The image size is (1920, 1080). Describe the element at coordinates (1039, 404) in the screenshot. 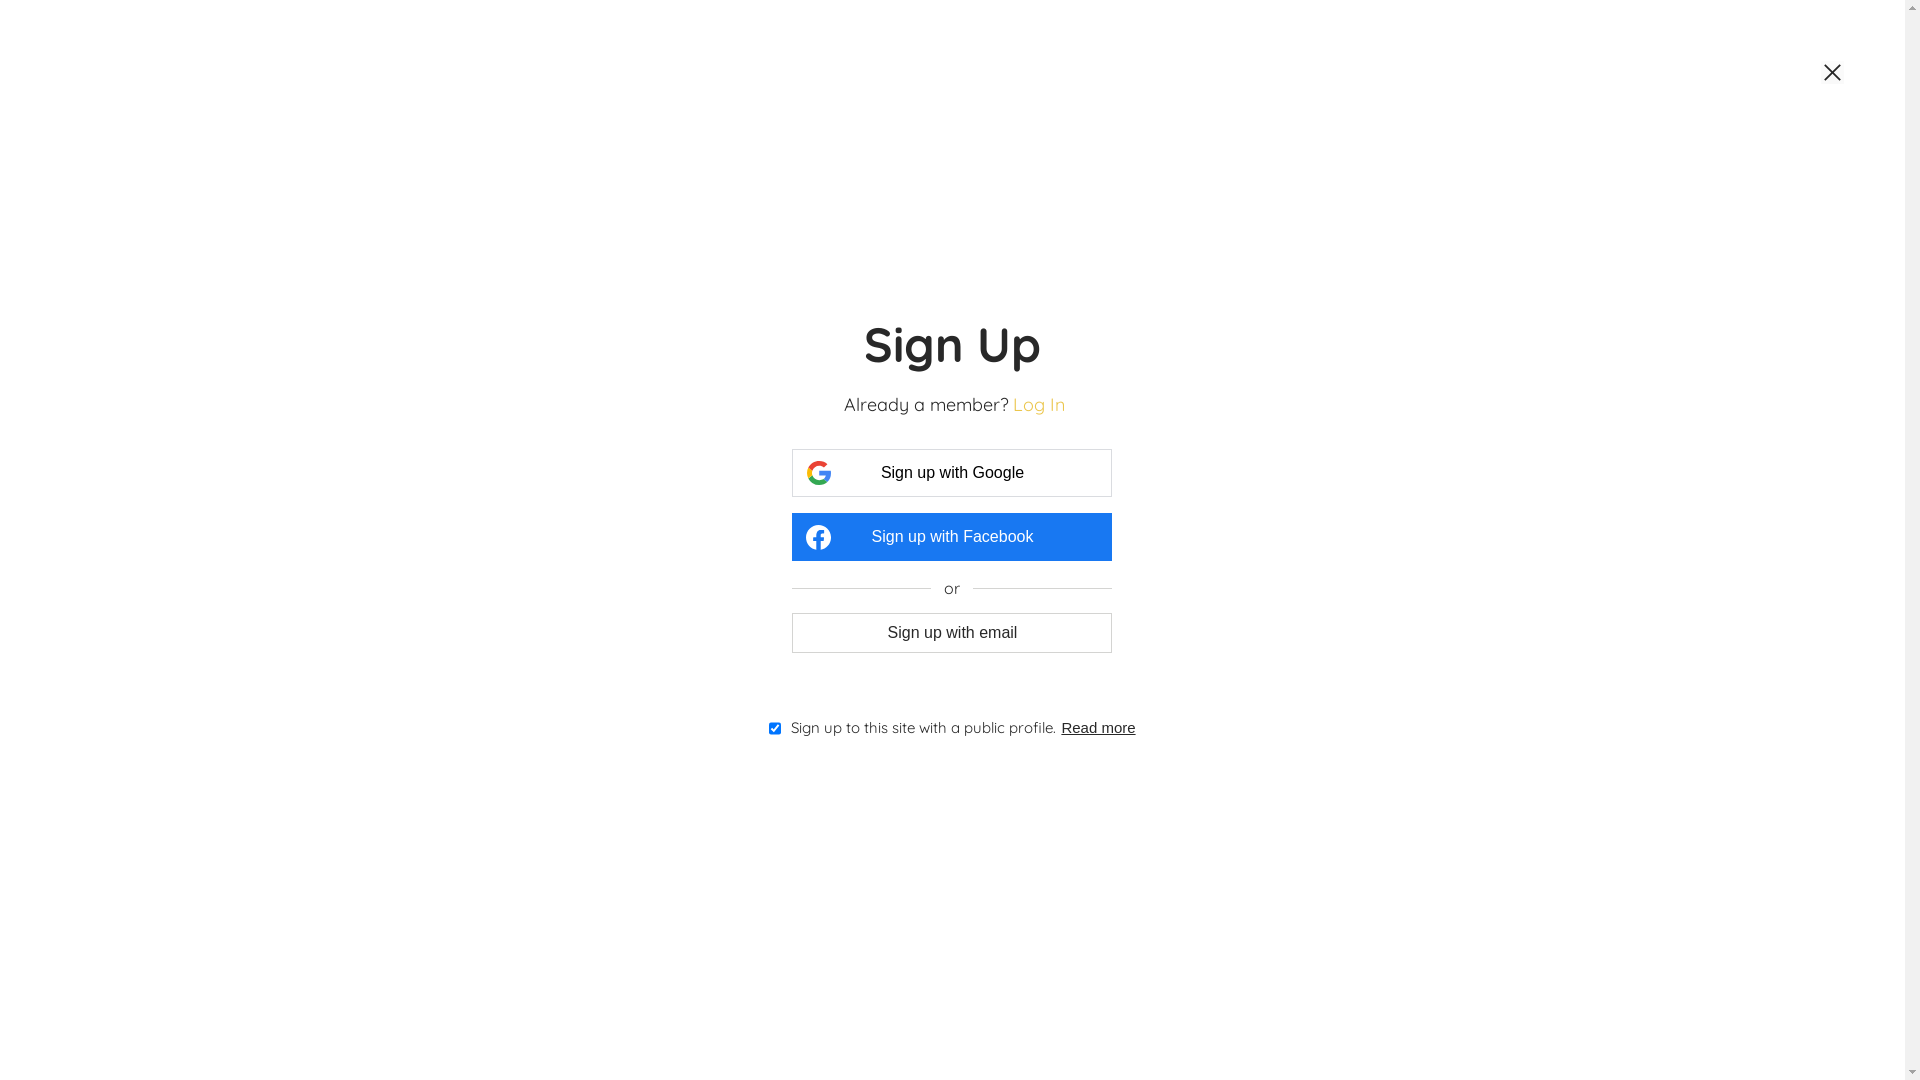

I see `Log In` at that location.